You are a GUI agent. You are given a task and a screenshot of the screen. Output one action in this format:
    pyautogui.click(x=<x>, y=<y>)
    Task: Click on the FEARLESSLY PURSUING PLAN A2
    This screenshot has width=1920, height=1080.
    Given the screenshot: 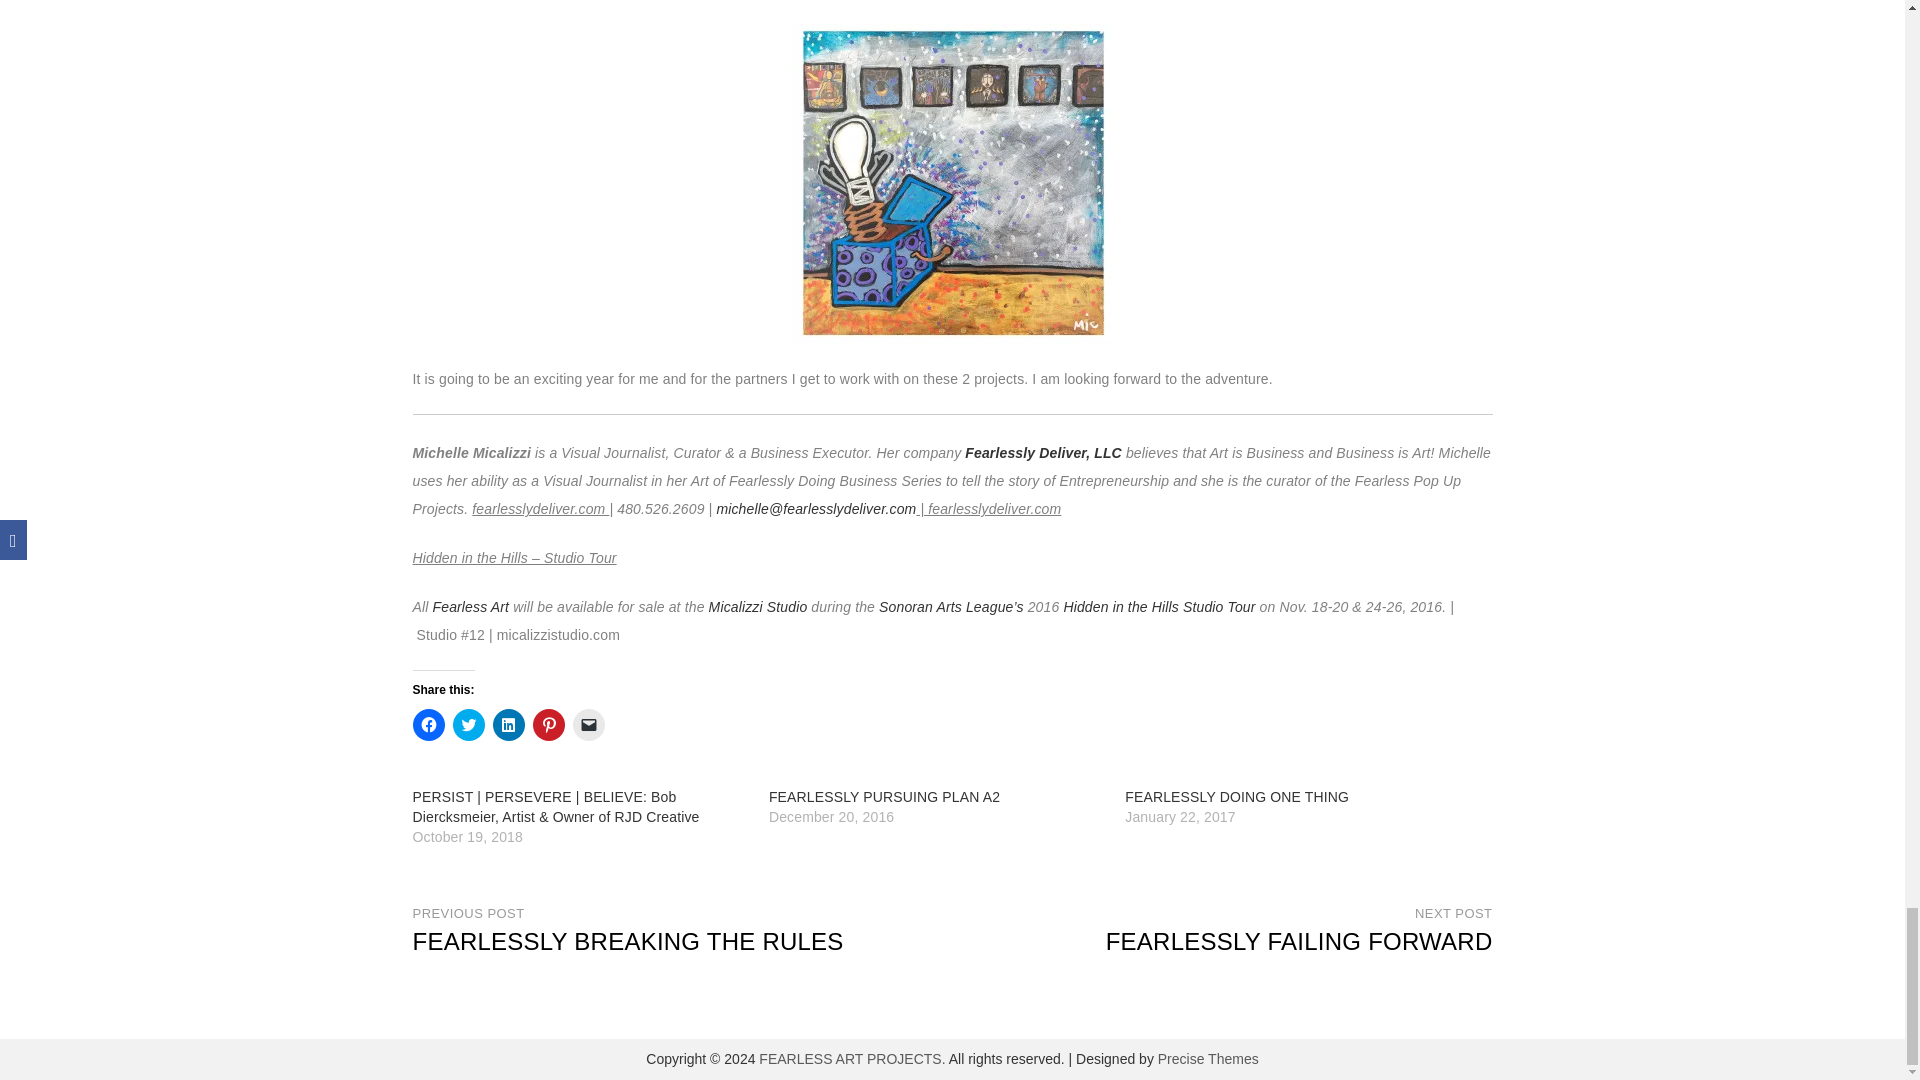 What is the action you would take?
    pyautogui.click(x=884, y=796)
    